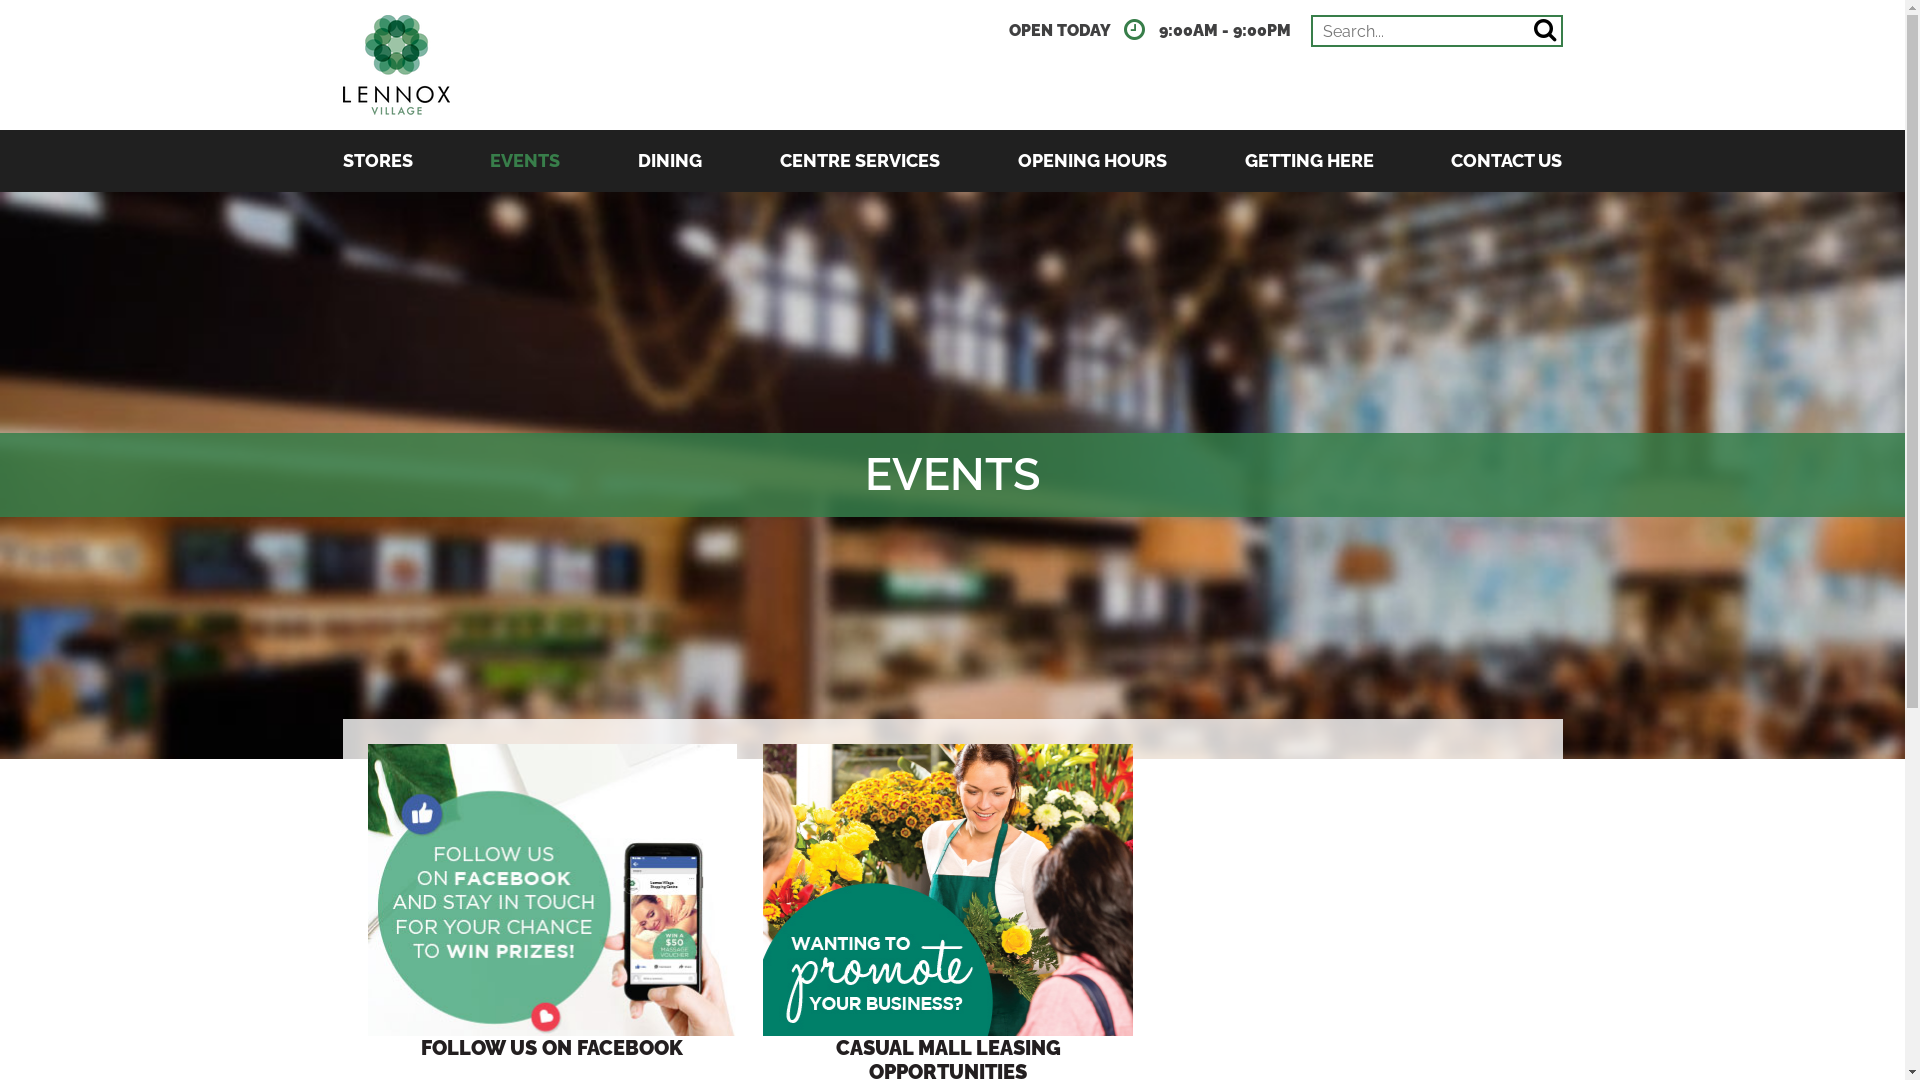  What do you see at coordinates (377, 161) in the screenshot?
I see `STORES` at bounding box center [377, 161].